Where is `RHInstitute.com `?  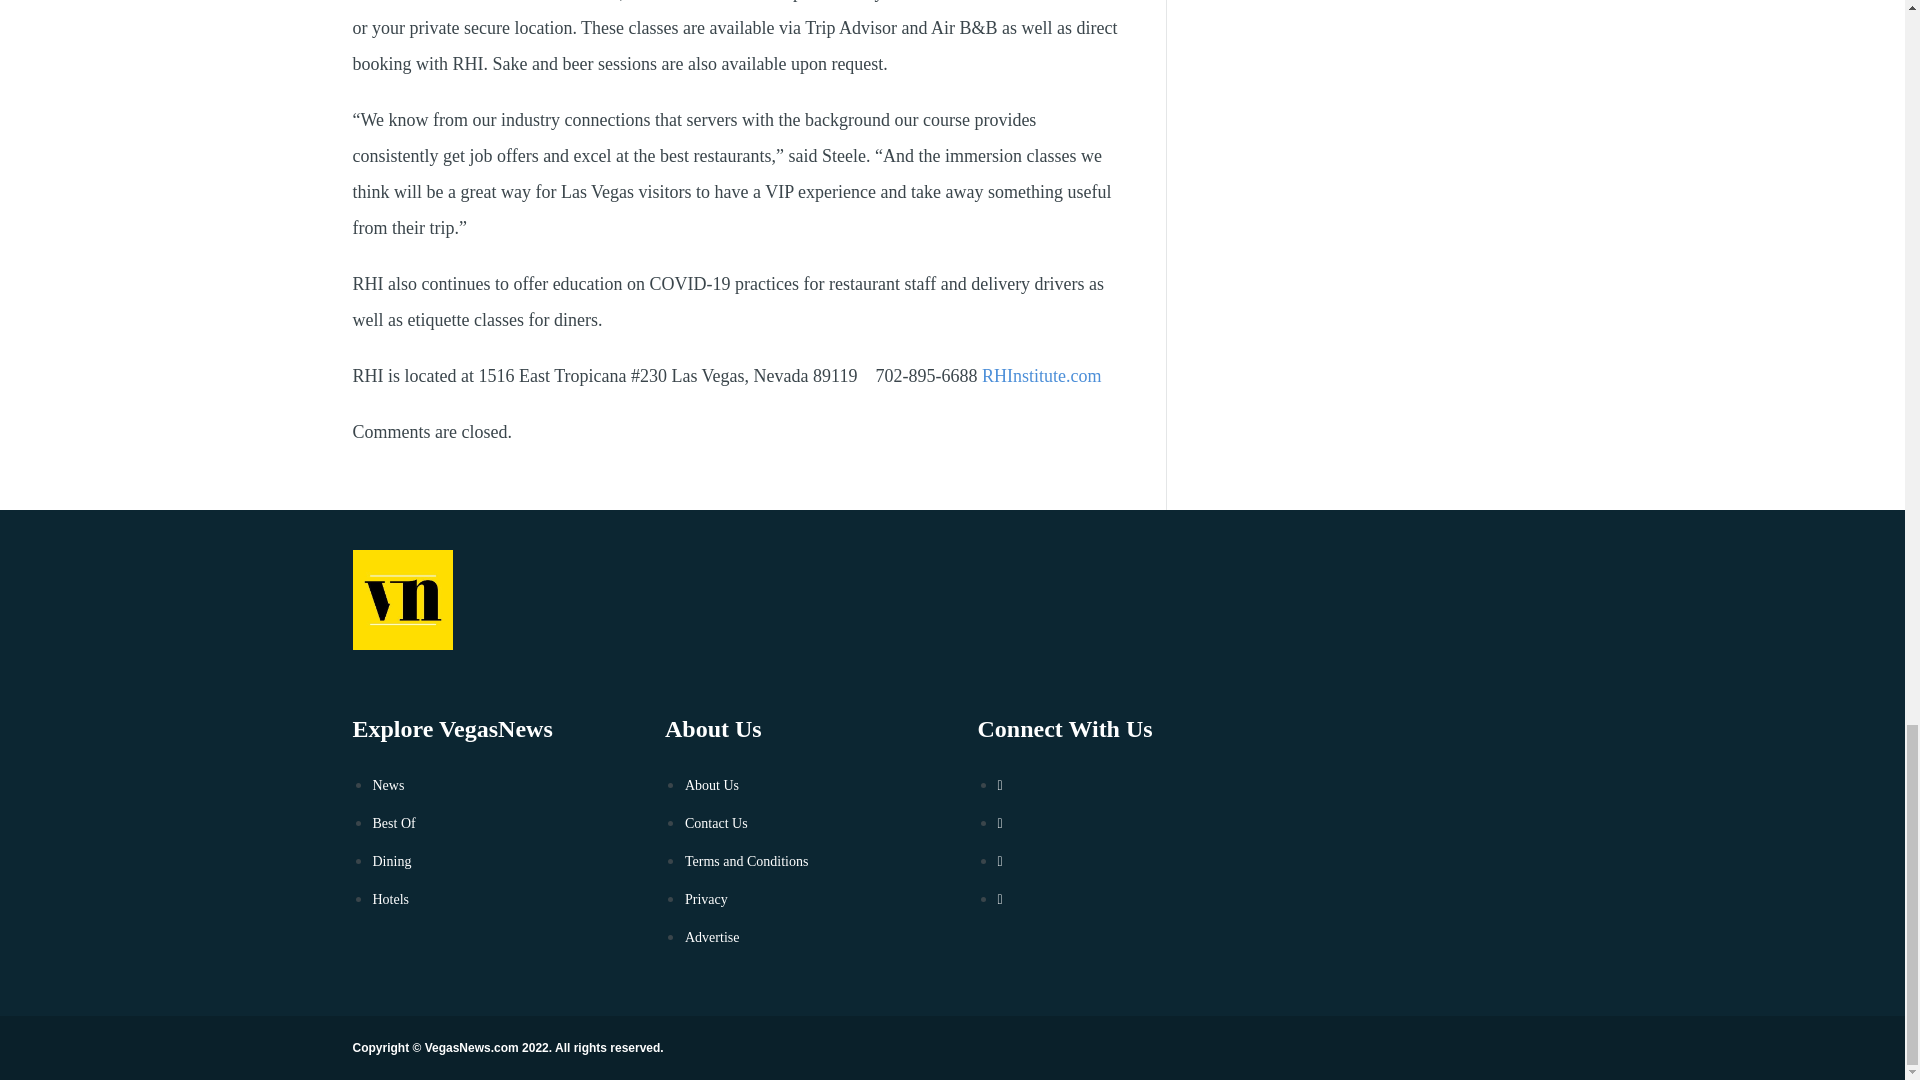
RHInstitute.com  is located at coordinates (1043, 376).